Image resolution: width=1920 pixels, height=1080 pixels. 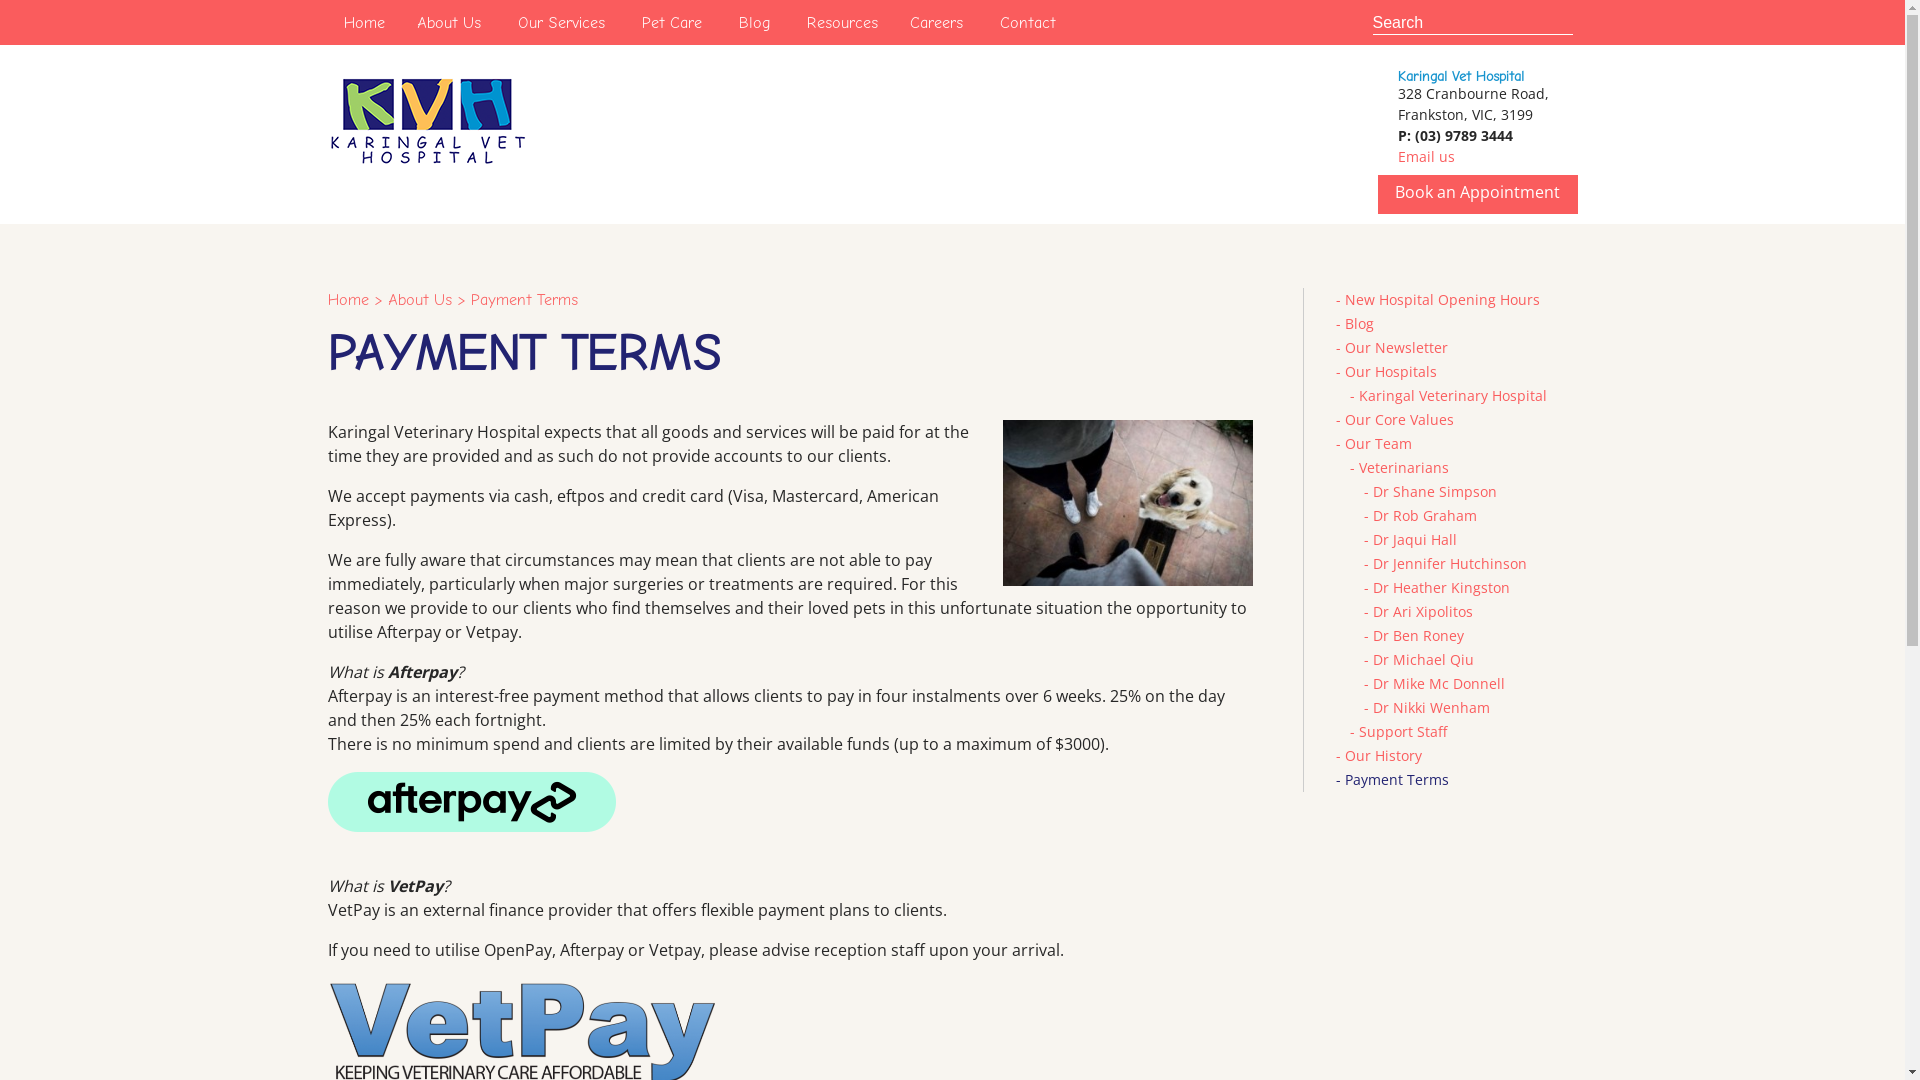 What do you see at coordinates (1358, 324) in the screenshot?
I see `Blog` at bounding box center [1358, 324].